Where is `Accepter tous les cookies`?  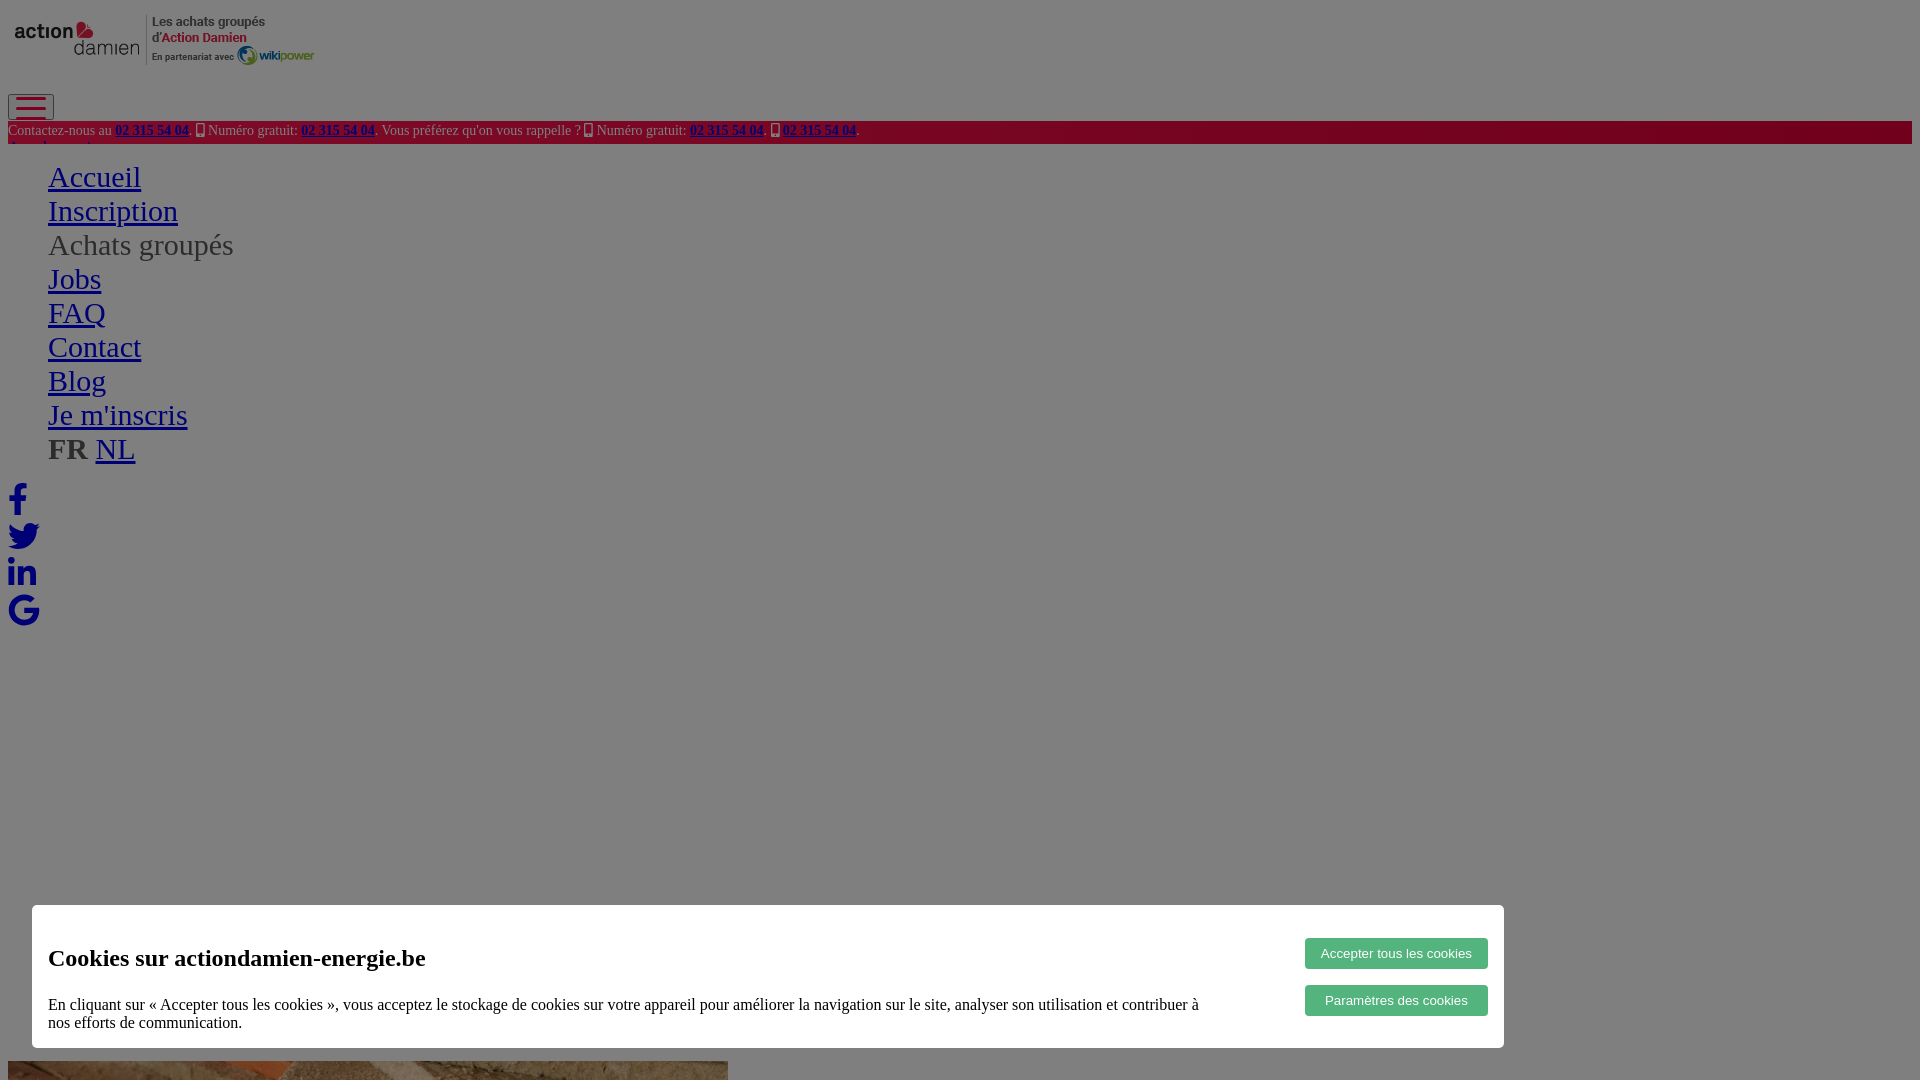 Accepter tous les cookies is located at coordinates (1396, 954).